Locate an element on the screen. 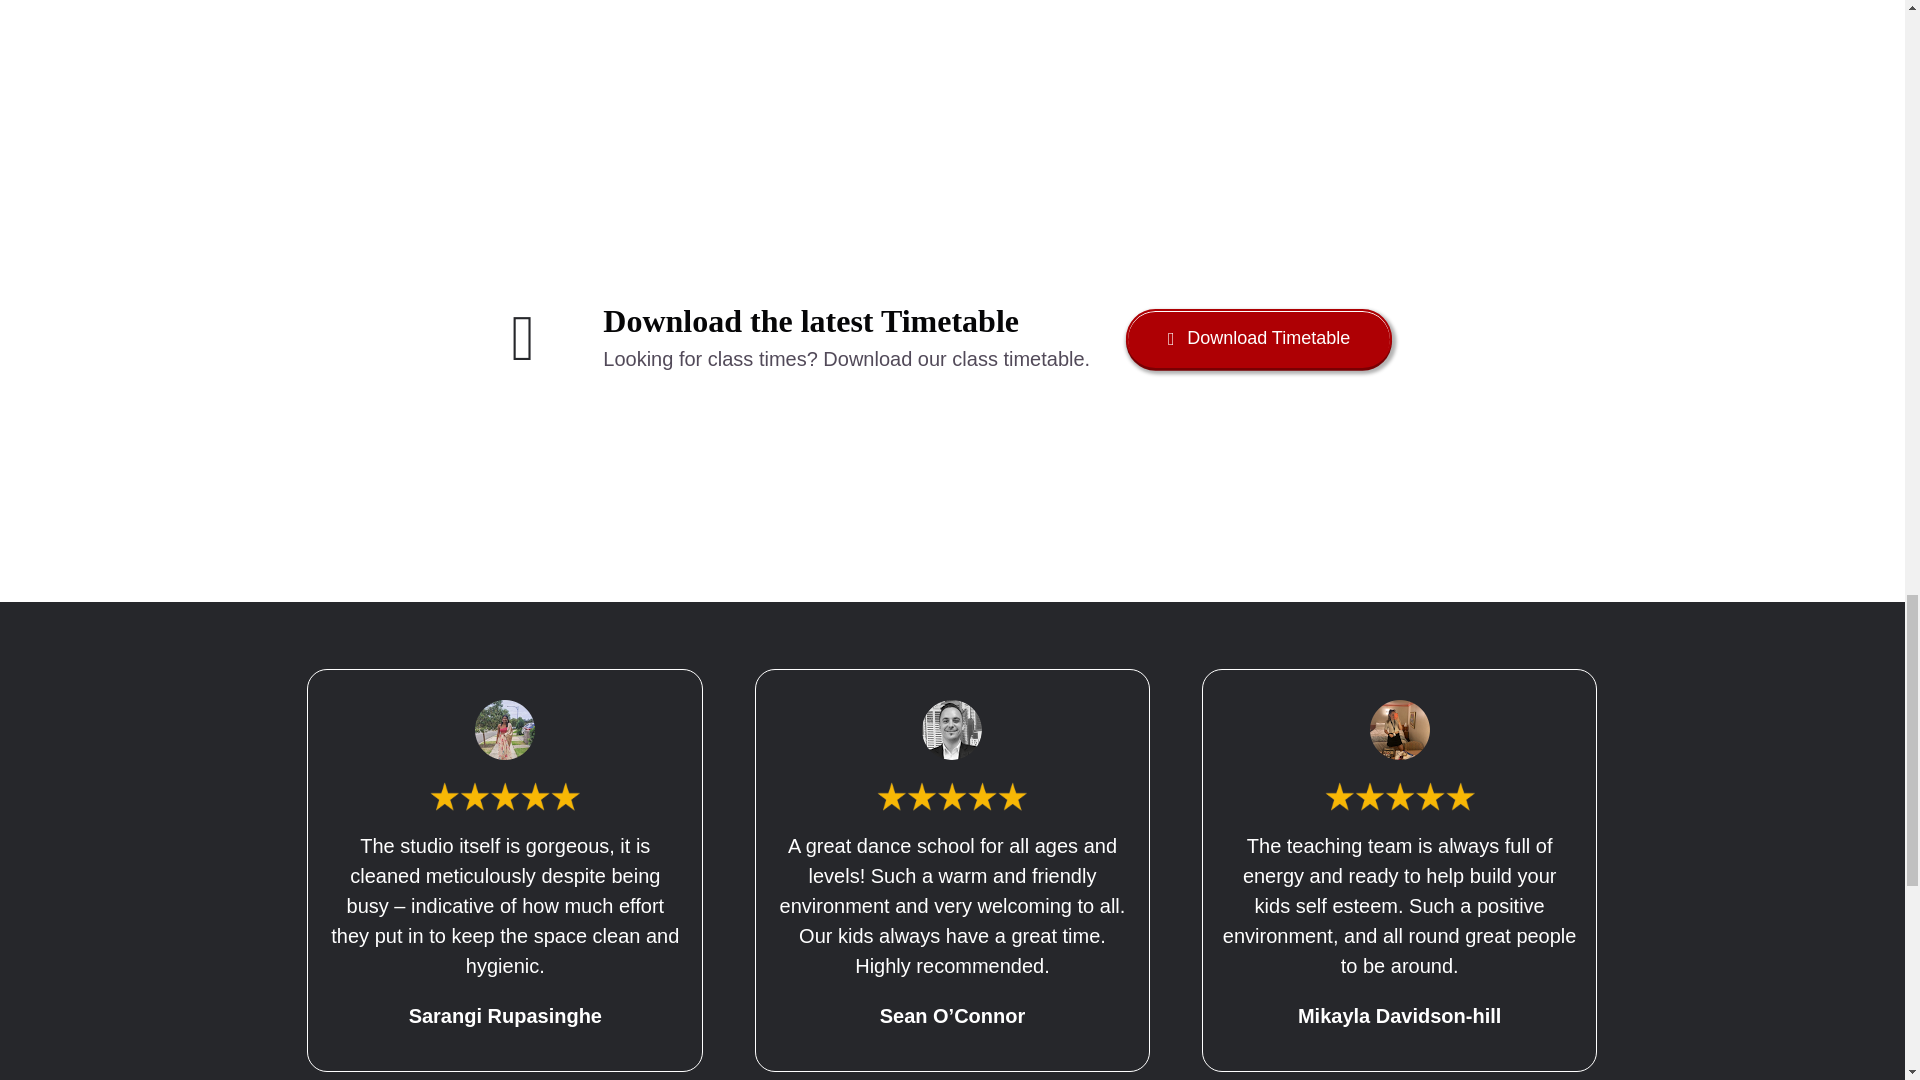 This screenshot has height=1080, width=1920. Mikayla is located at coordinates (1400, 730).